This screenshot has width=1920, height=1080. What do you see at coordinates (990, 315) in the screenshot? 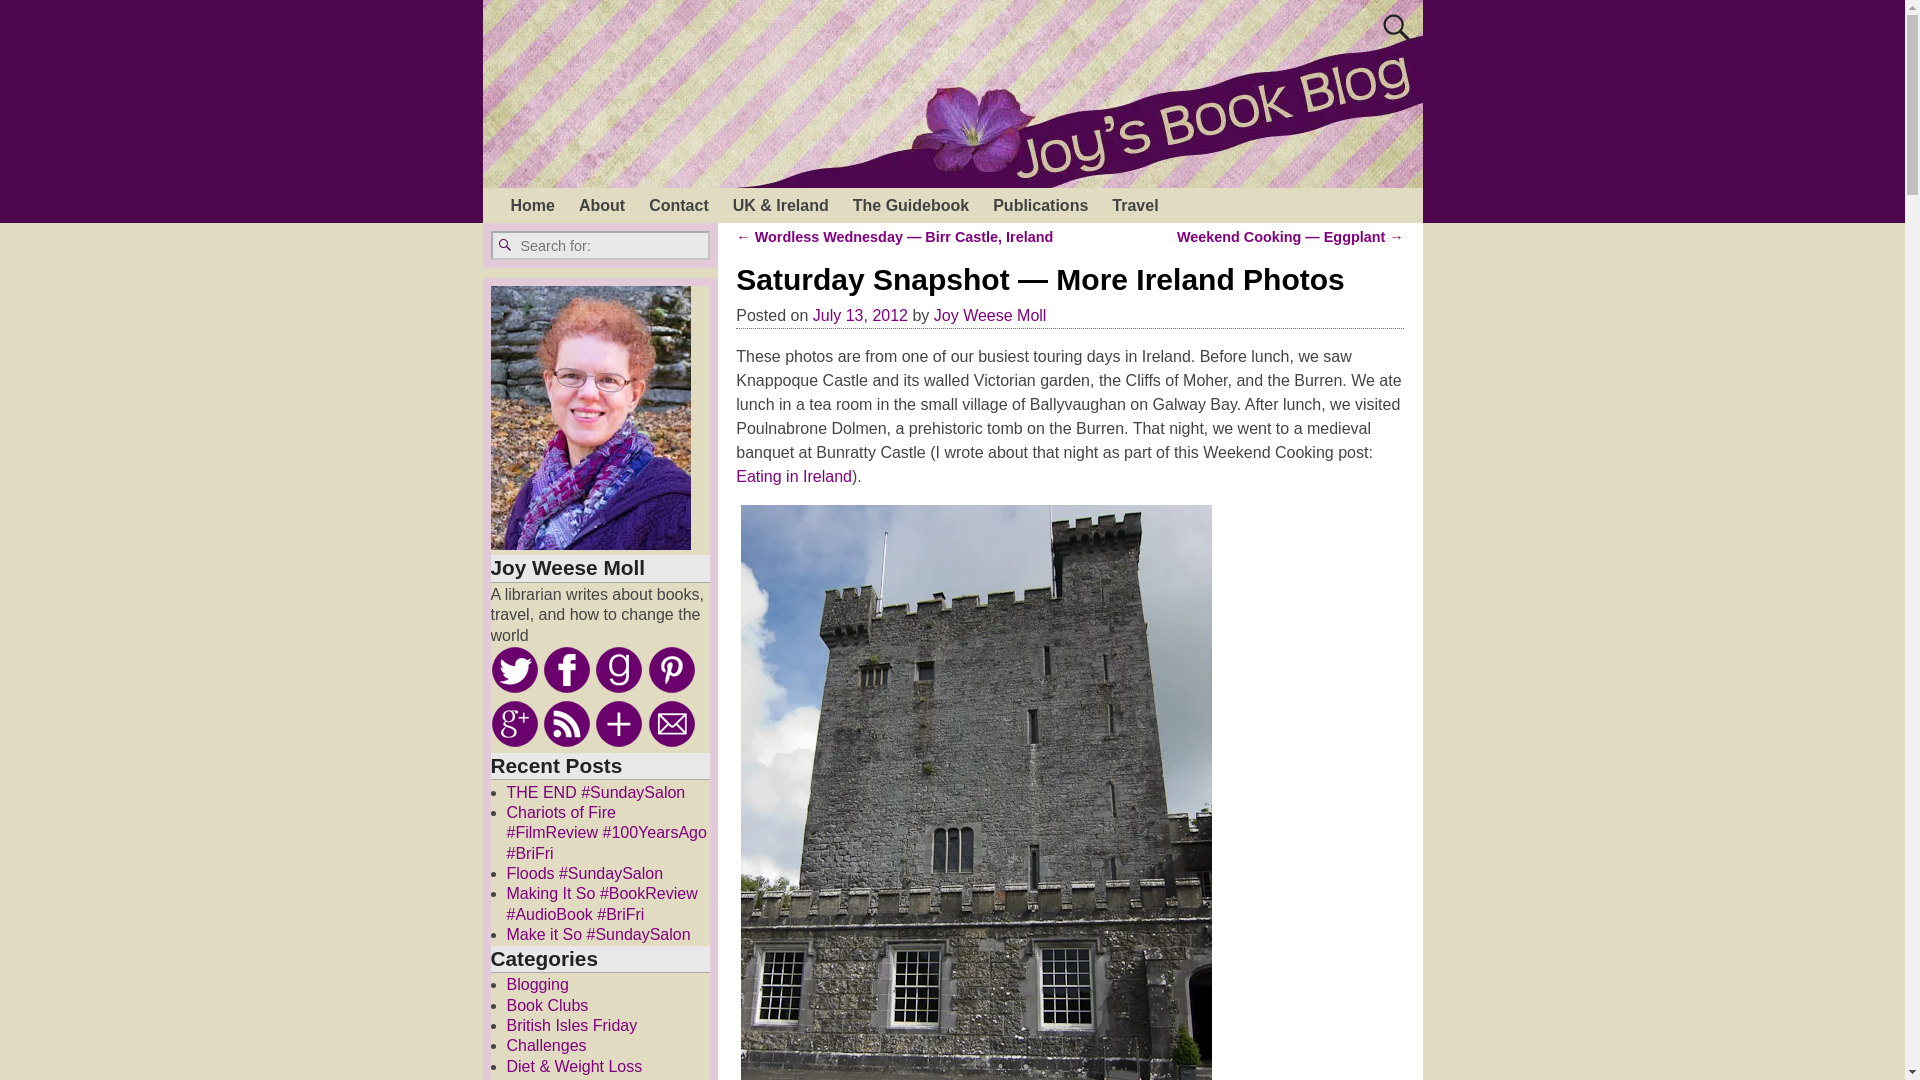
I see `View all posts by Joy Weese Moll` at bounding box center [990, 315].